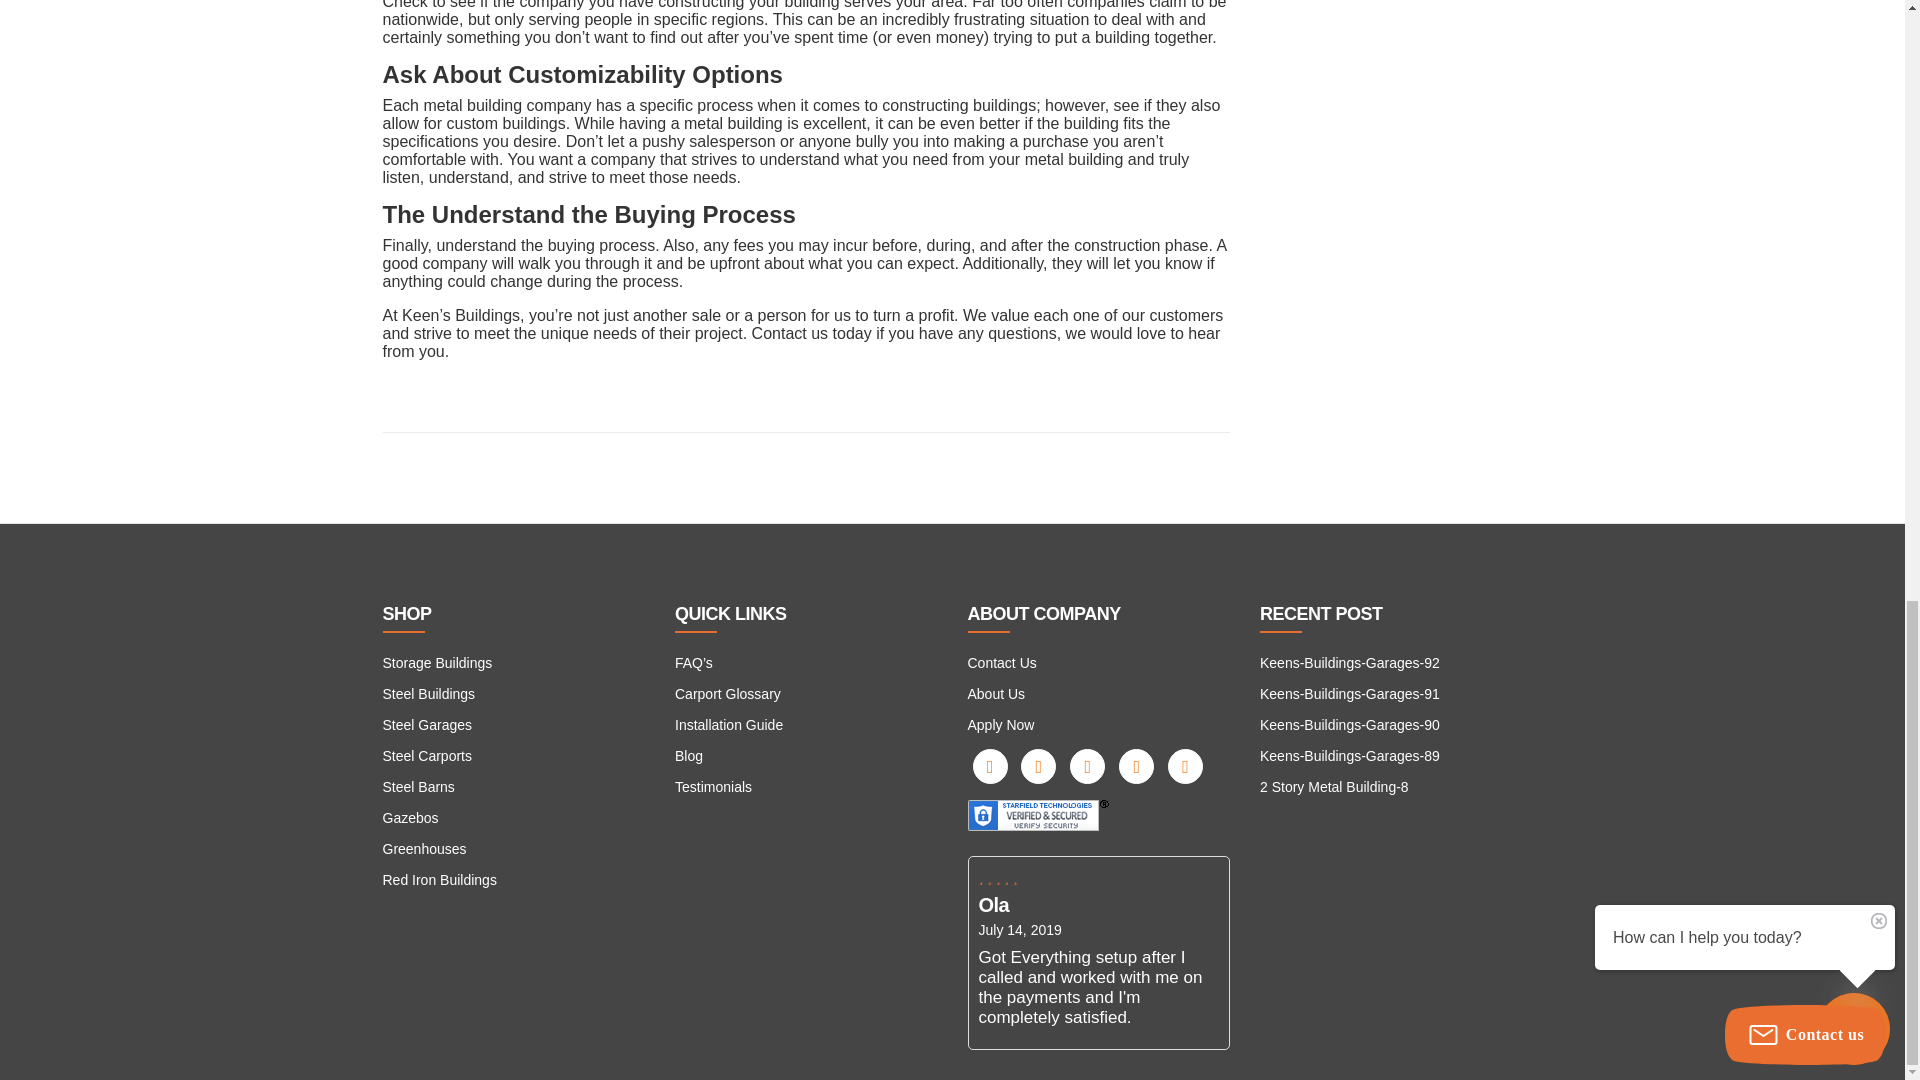  What do you see at coordinates (436, 662) in the screenshot?
I see `Storage Buildings` at bounding box center [436, 662].